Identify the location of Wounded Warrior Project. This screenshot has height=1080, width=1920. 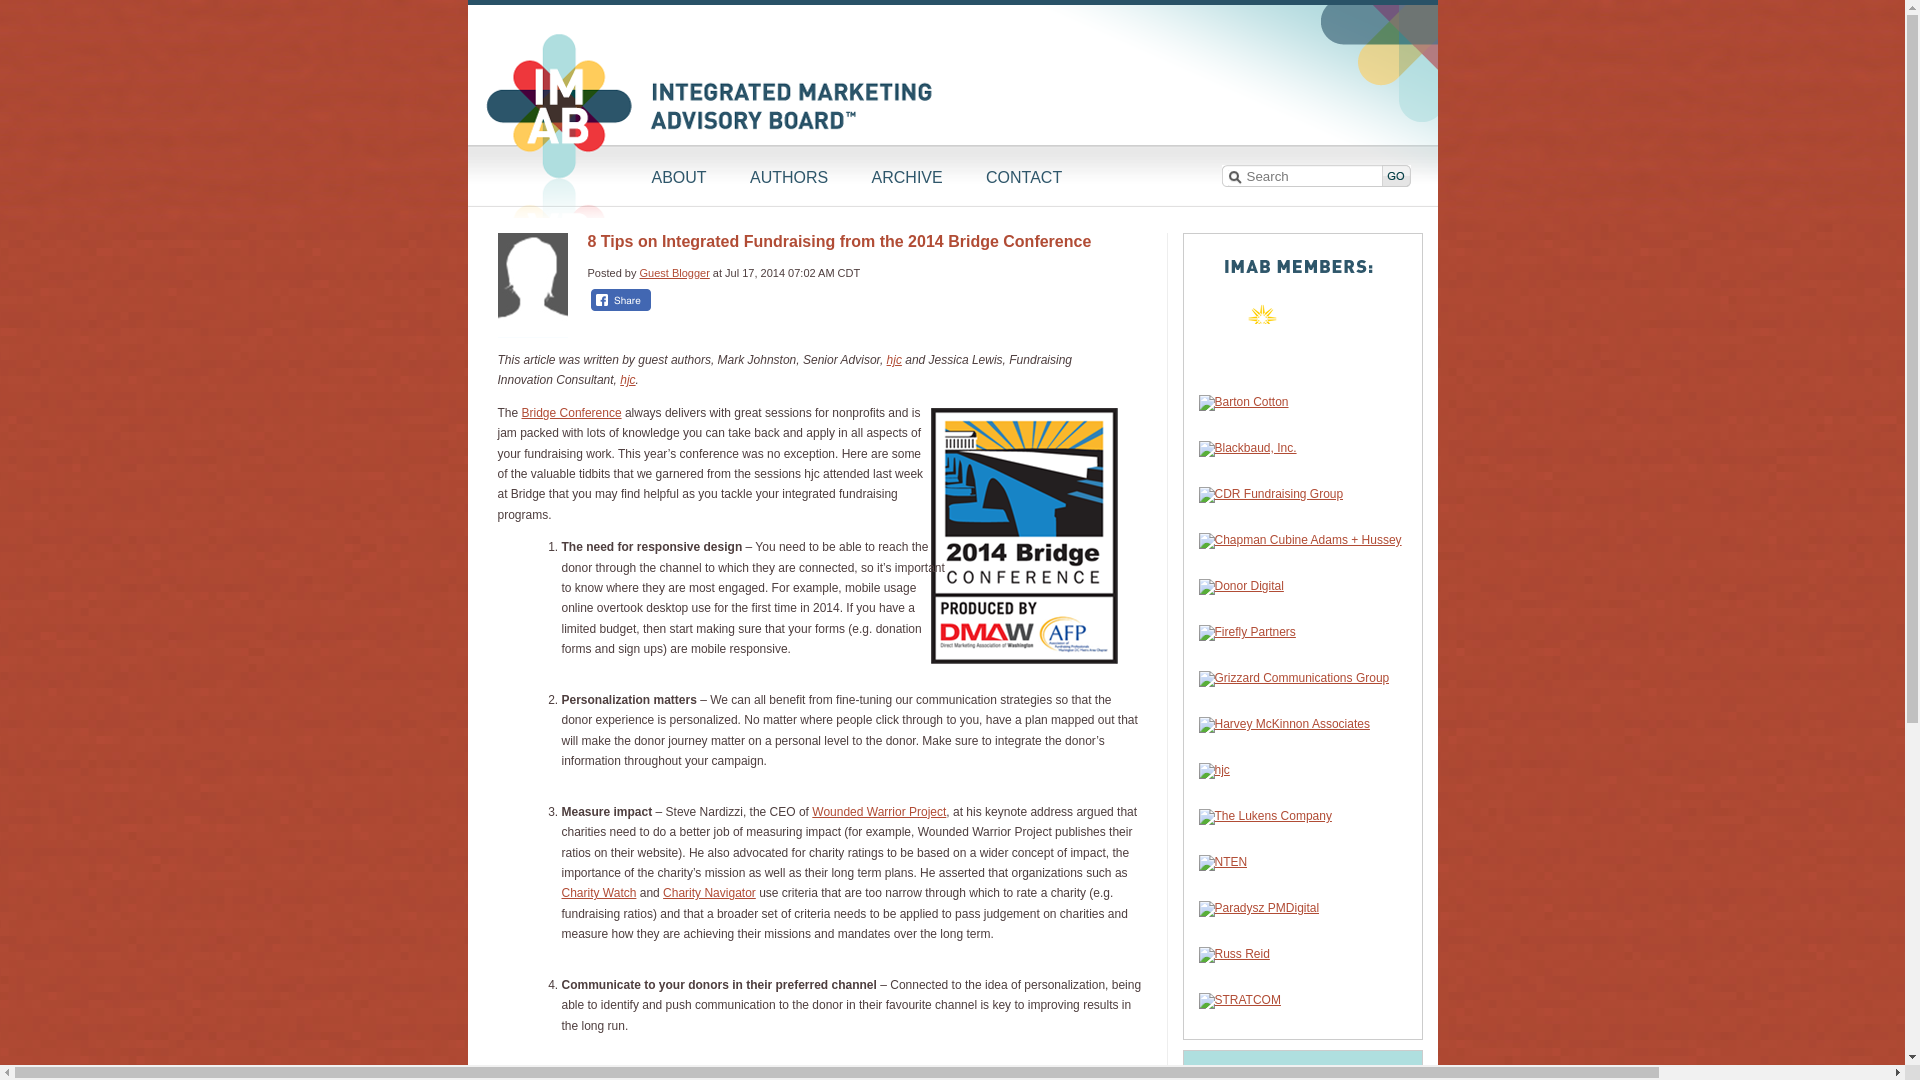
(879, 811).